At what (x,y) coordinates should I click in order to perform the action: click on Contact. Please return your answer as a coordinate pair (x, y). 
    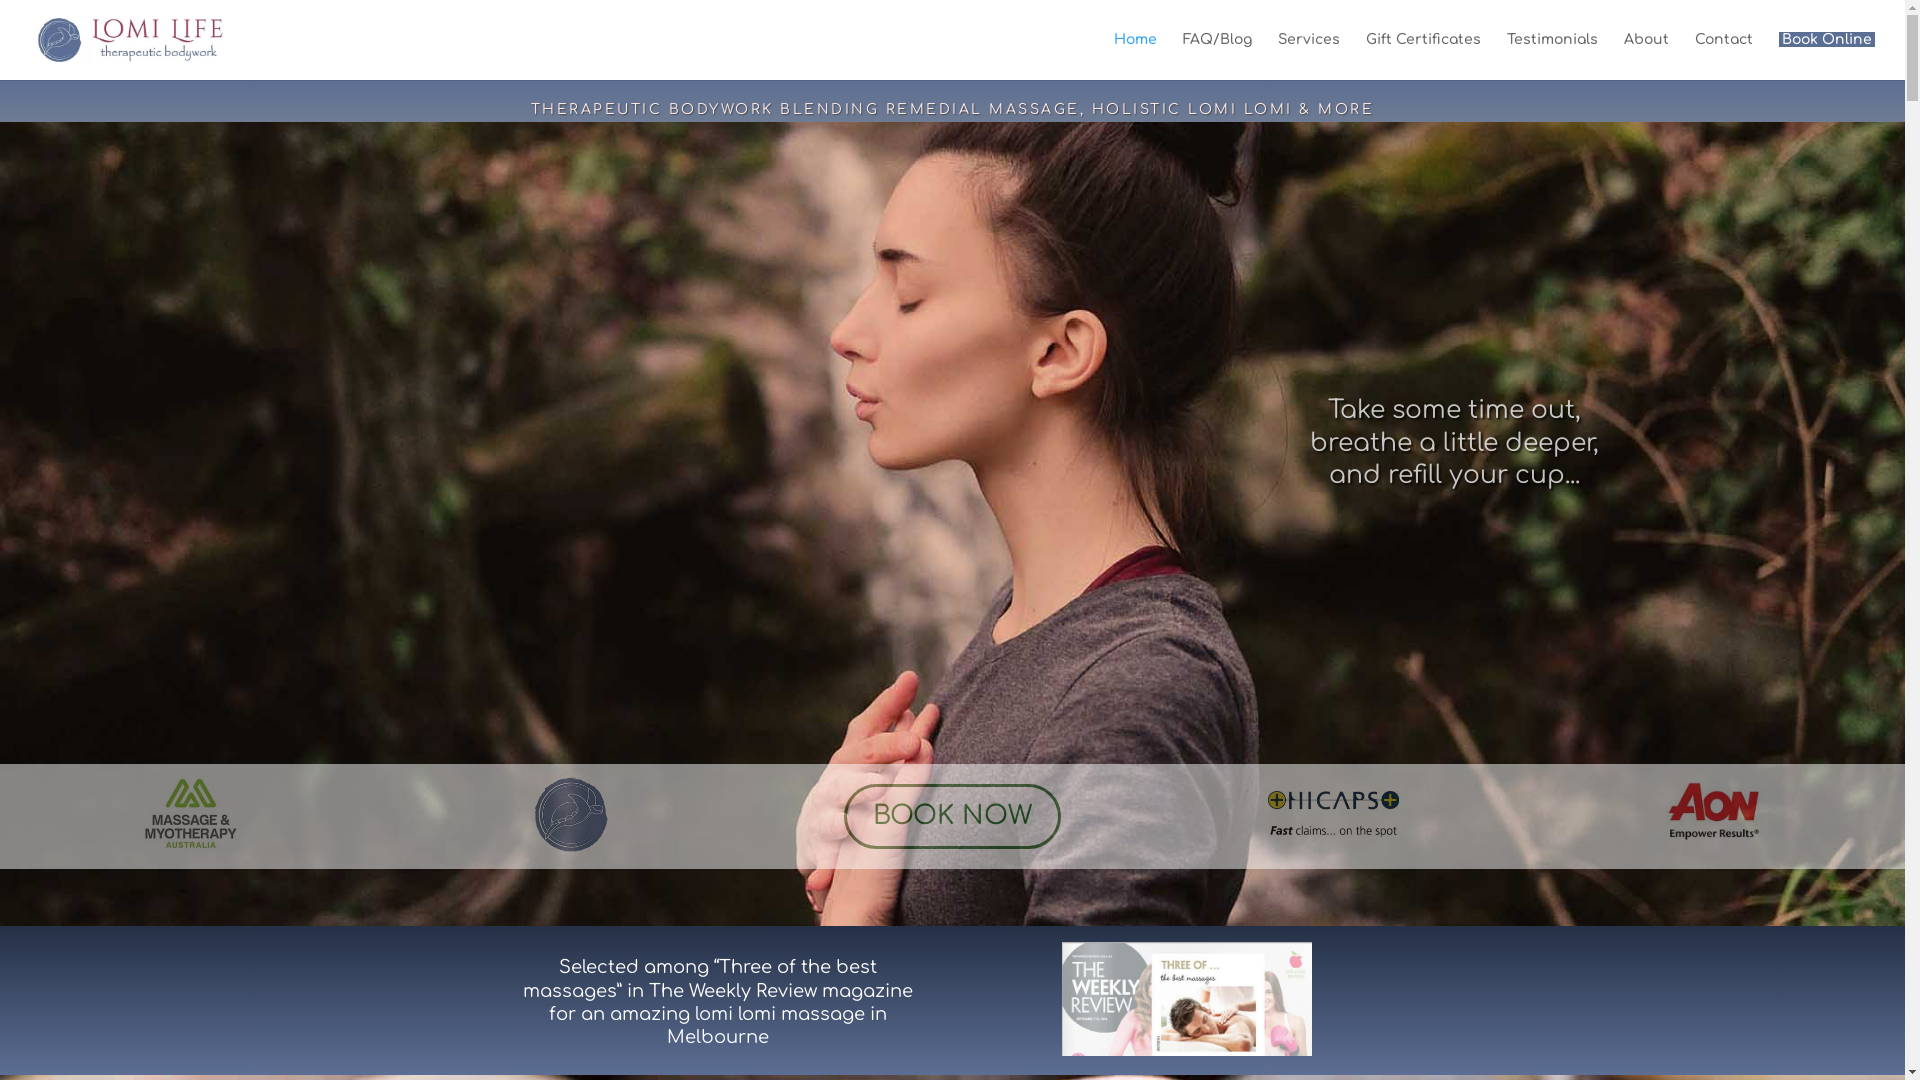
    Looking at the image, I should click on (1724, 56).